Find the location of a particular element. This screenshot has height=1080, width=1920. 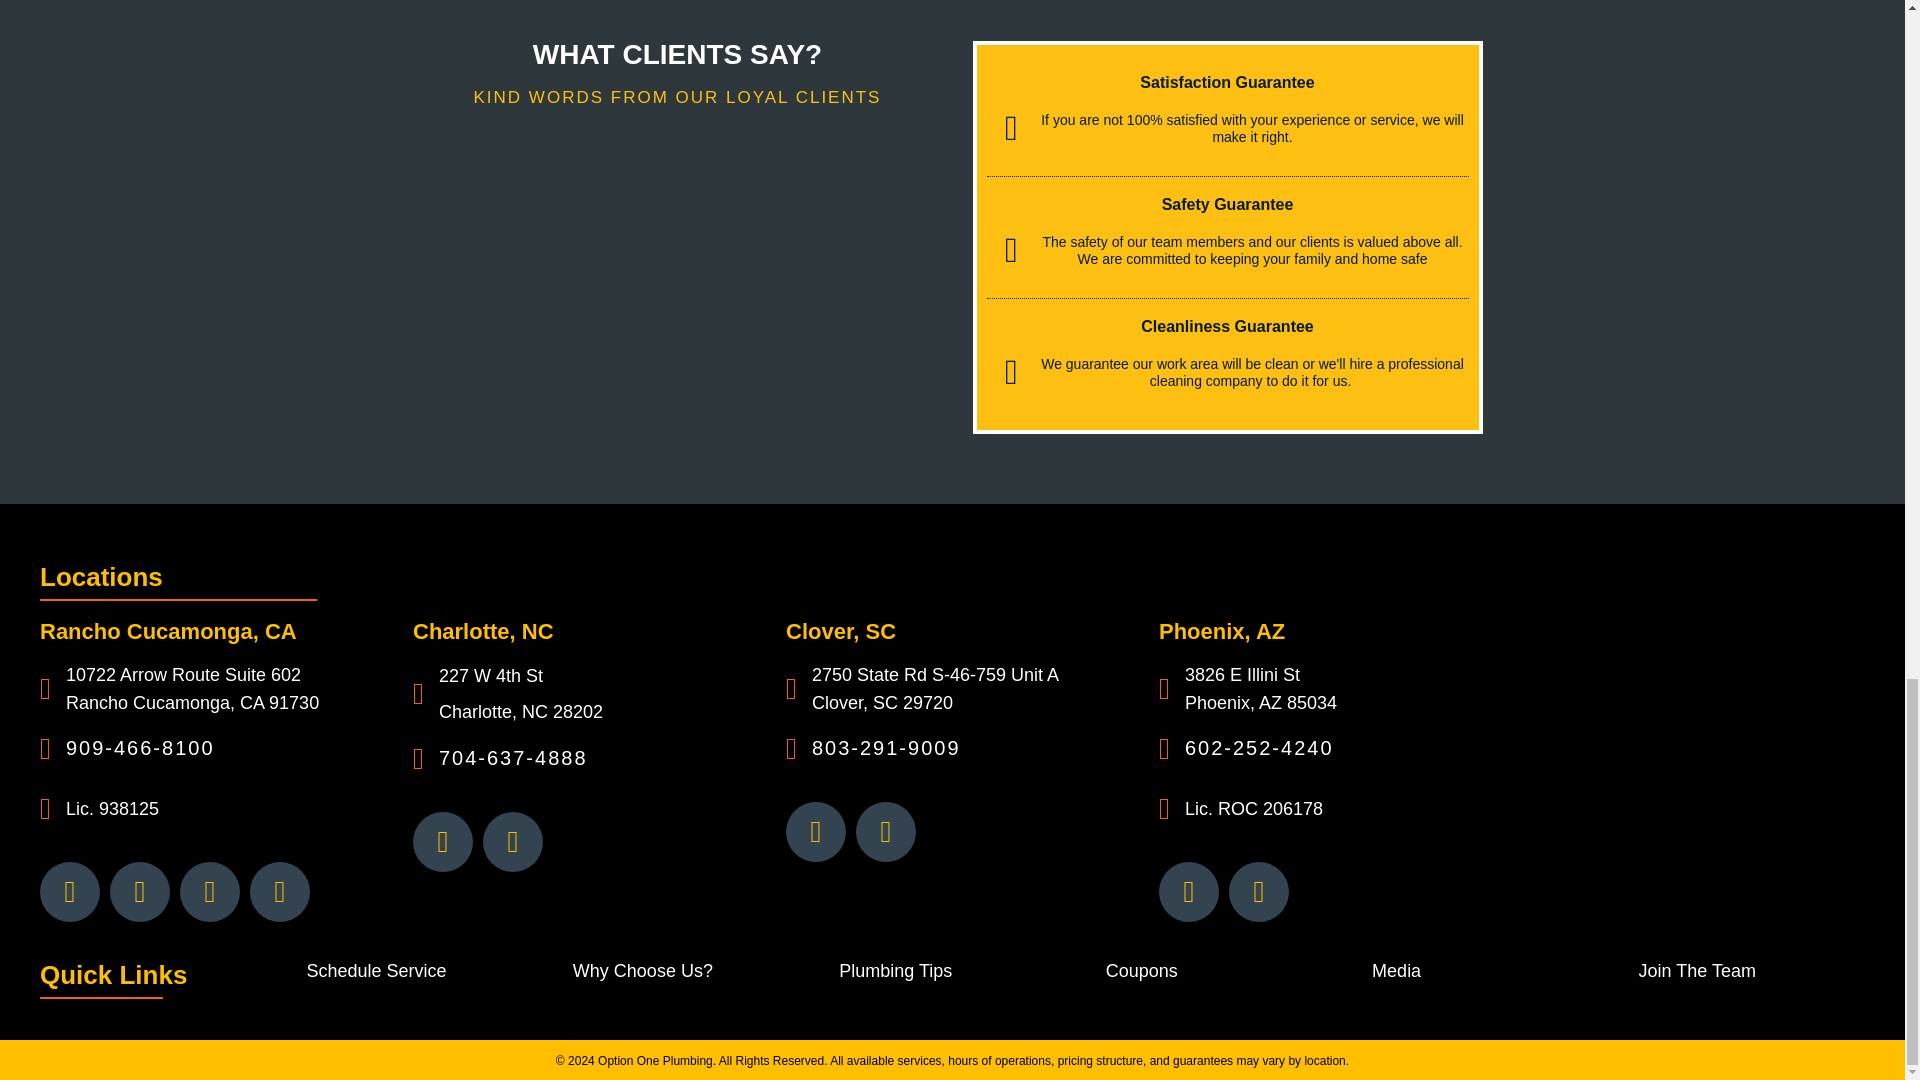

Facebook is located at coordinates (513, 842).